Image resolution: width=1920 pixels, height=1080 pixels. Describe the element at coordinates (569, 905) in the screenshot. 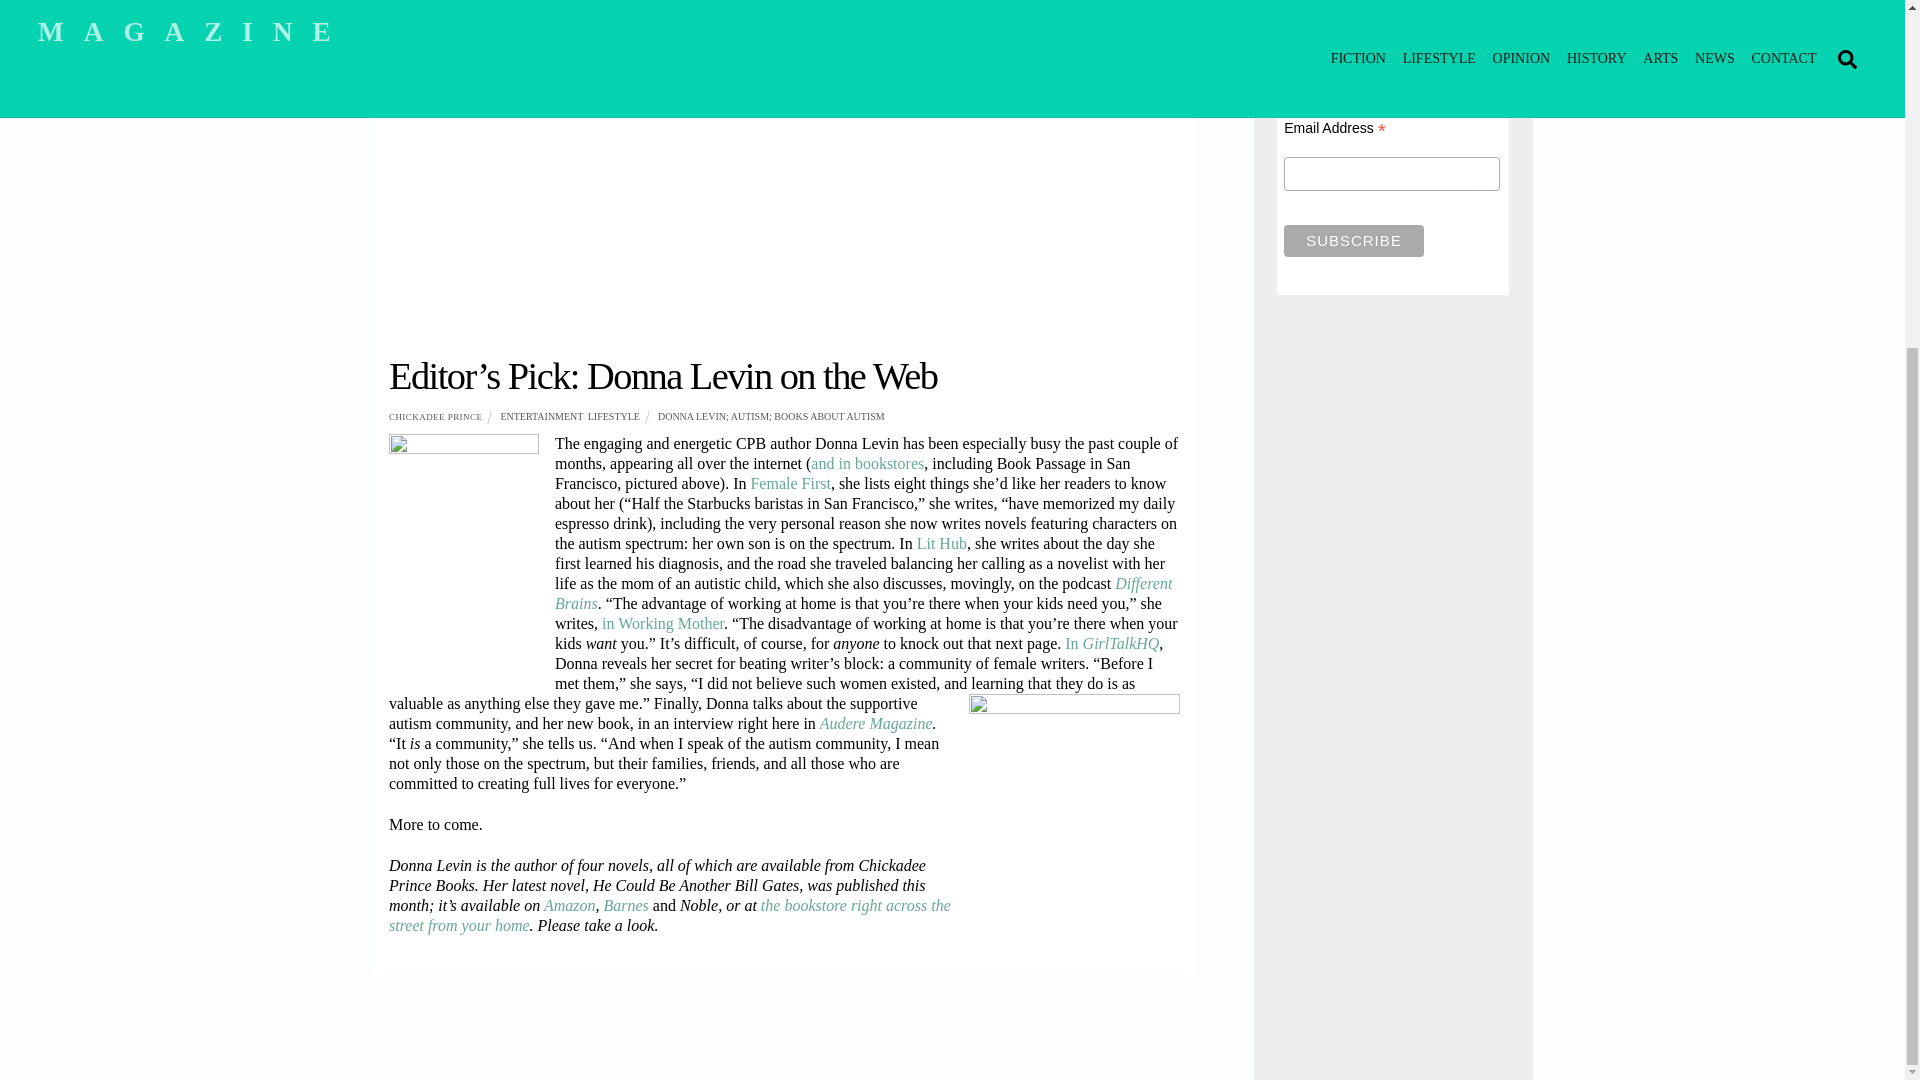

I see `Amazon` at that location.